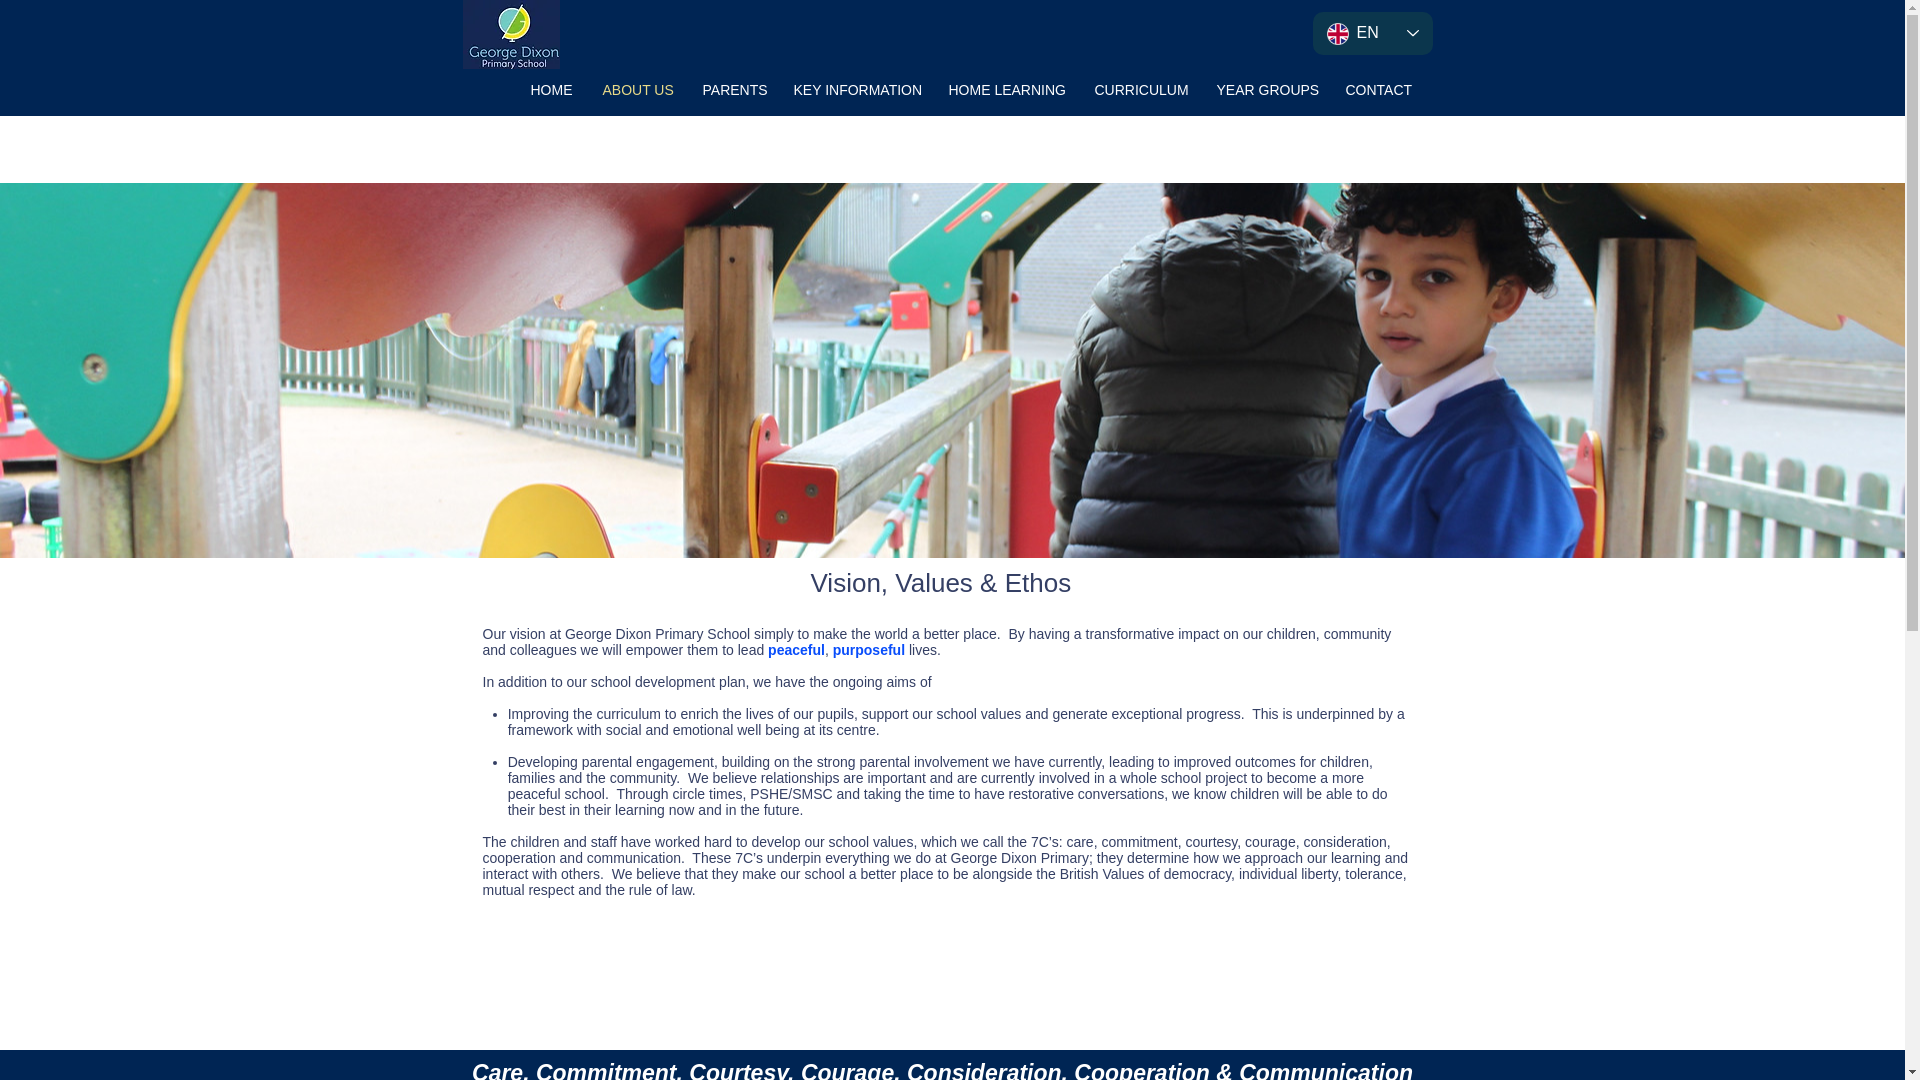 This screenshot has height=1080, width=1920. What do you see at coordinates (637, 89) in the screenshot?
I see `ABOUT US` at bounding box center [637, 89].